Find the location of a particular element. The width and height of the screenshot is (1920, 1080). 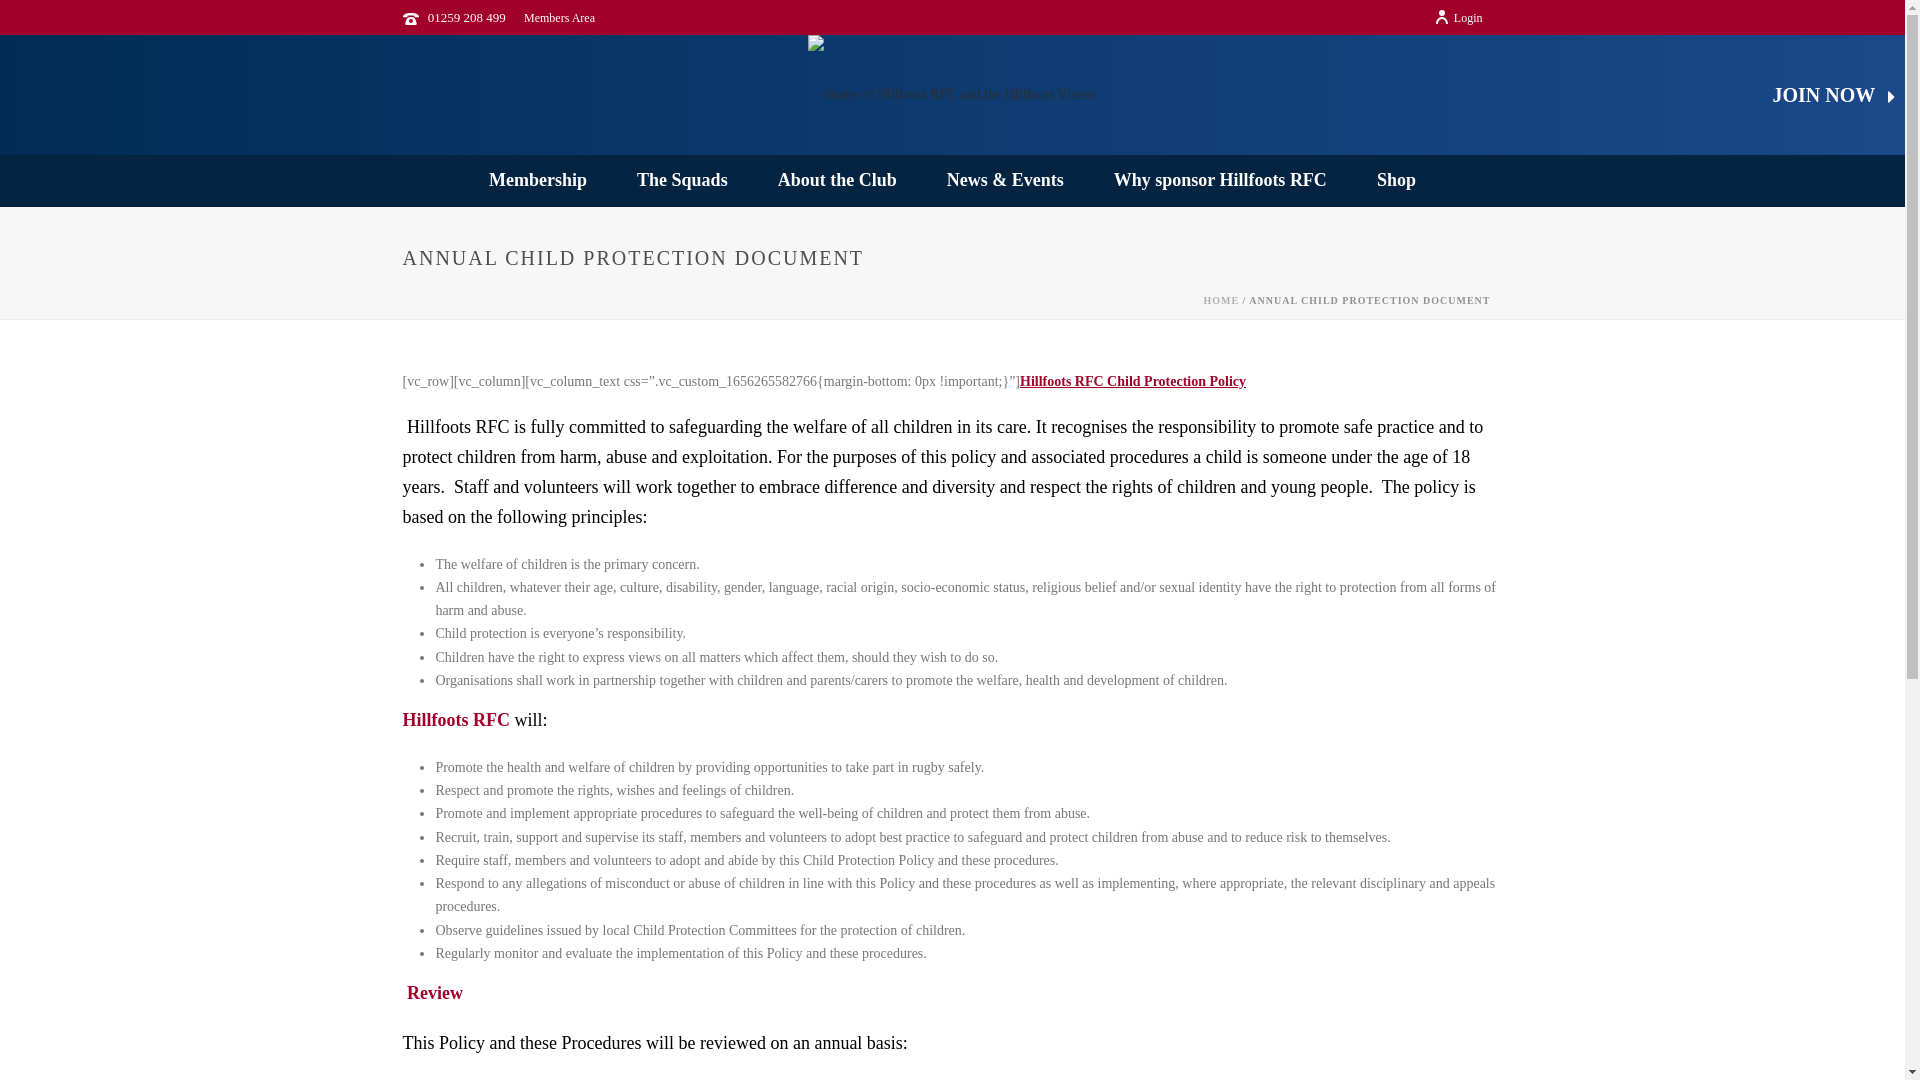

About the Club is located at coordinates (836, 180).